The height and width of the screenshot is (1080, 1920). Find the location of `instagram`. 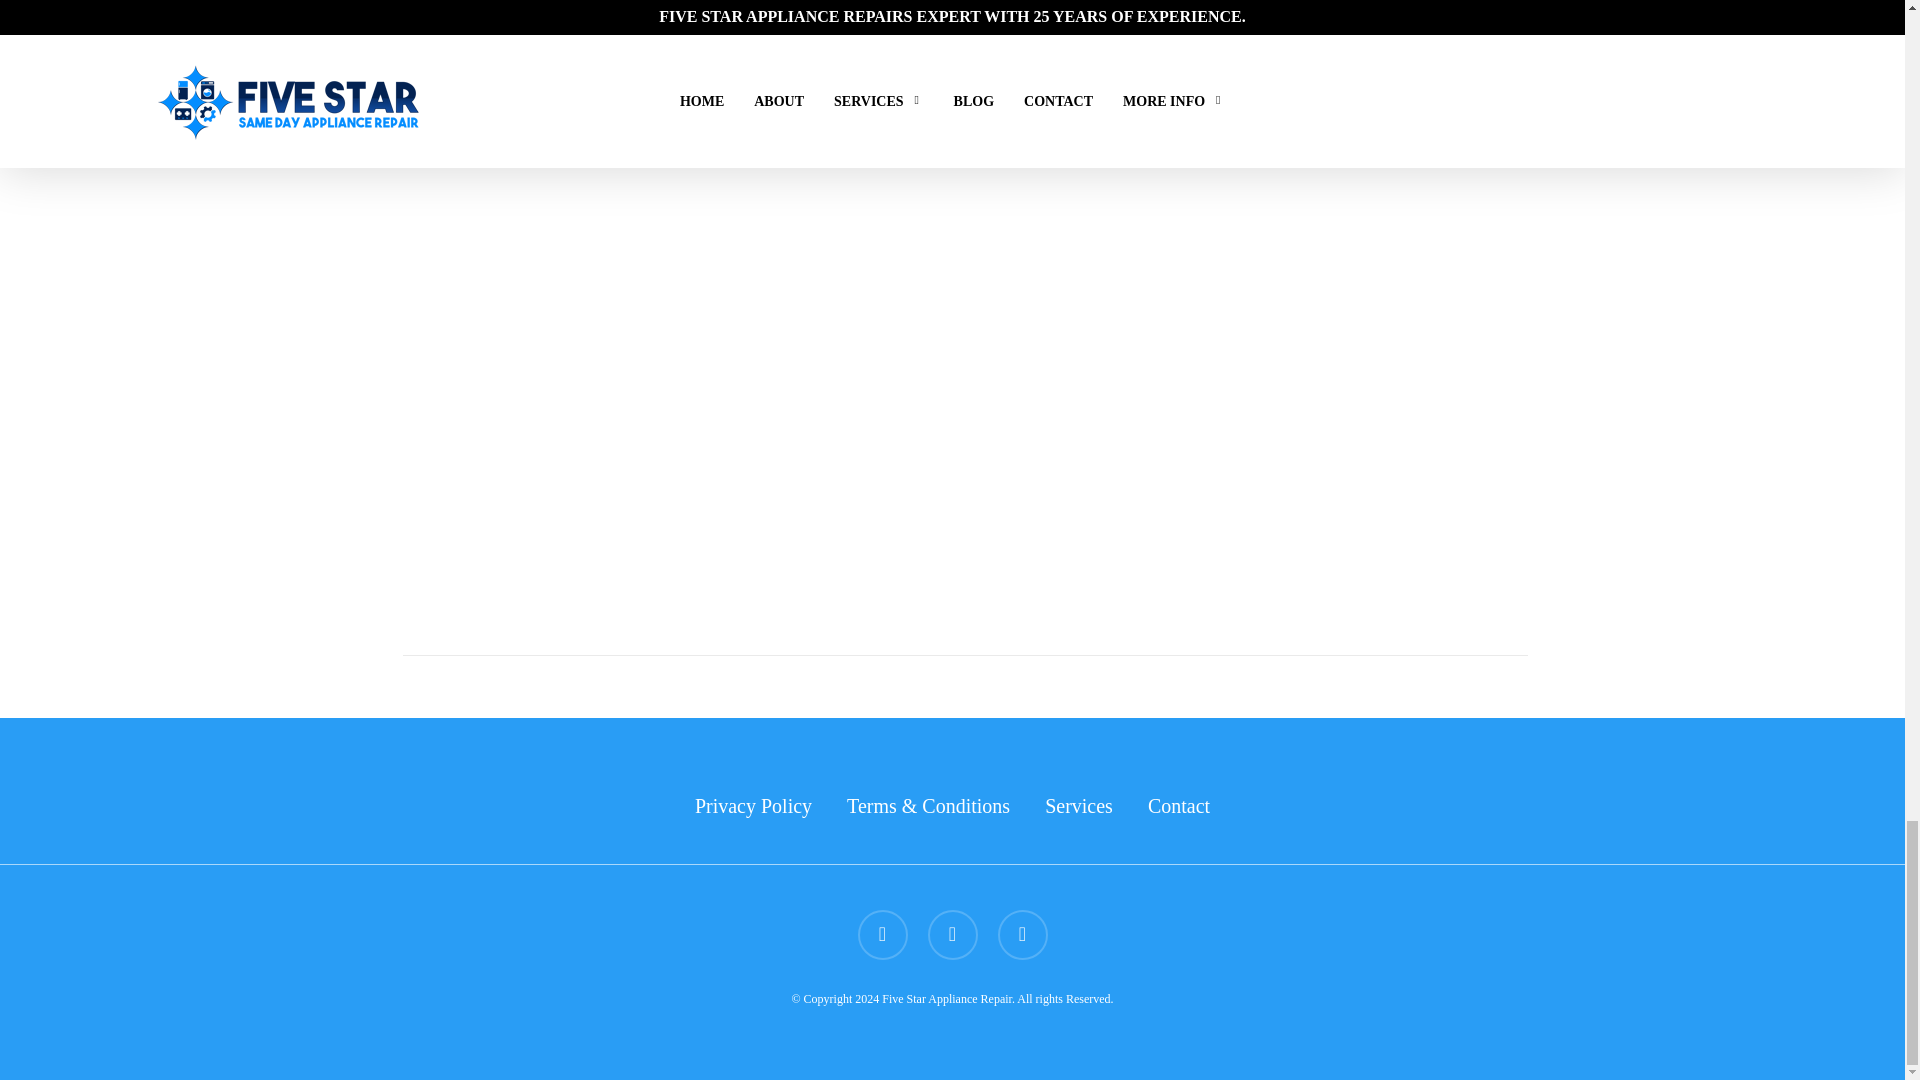

instagram is located at coordinates (1023, 935).